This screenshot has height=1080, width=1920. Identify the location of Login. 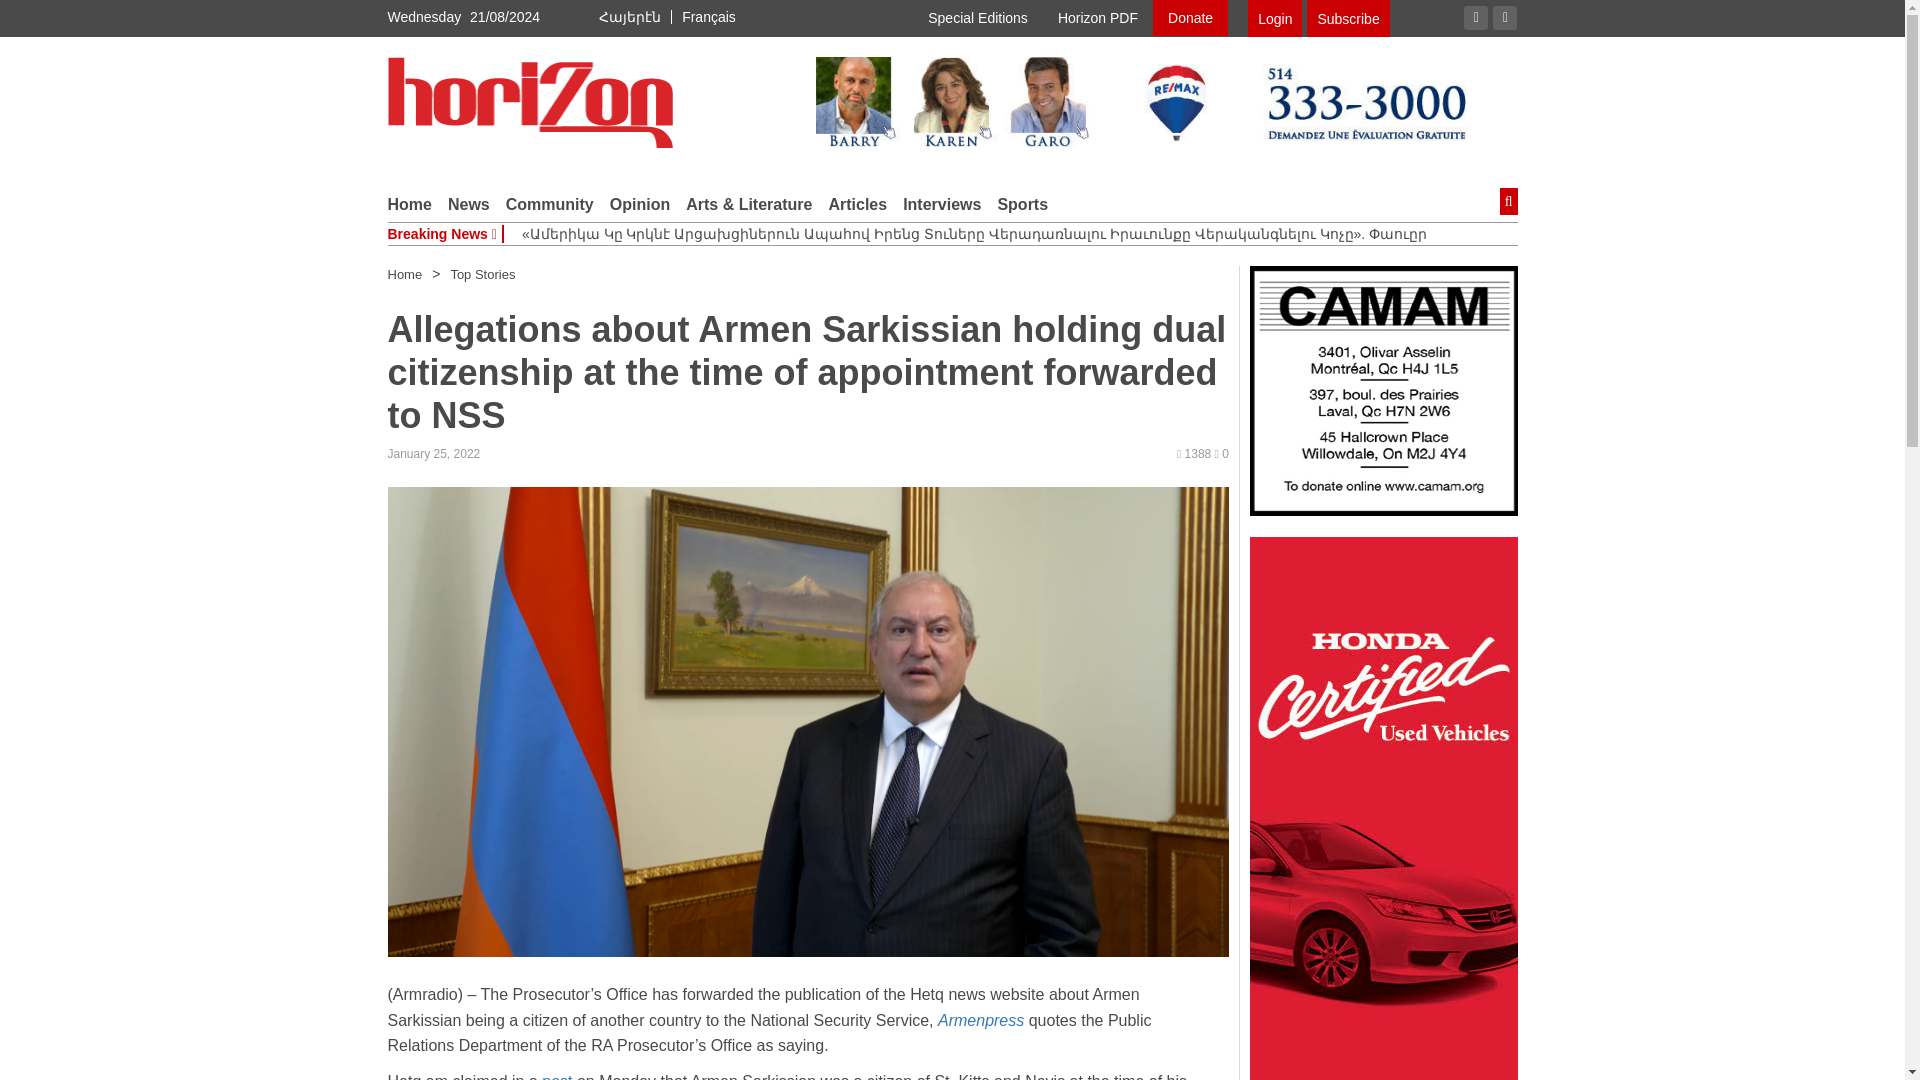
(1274, 18).